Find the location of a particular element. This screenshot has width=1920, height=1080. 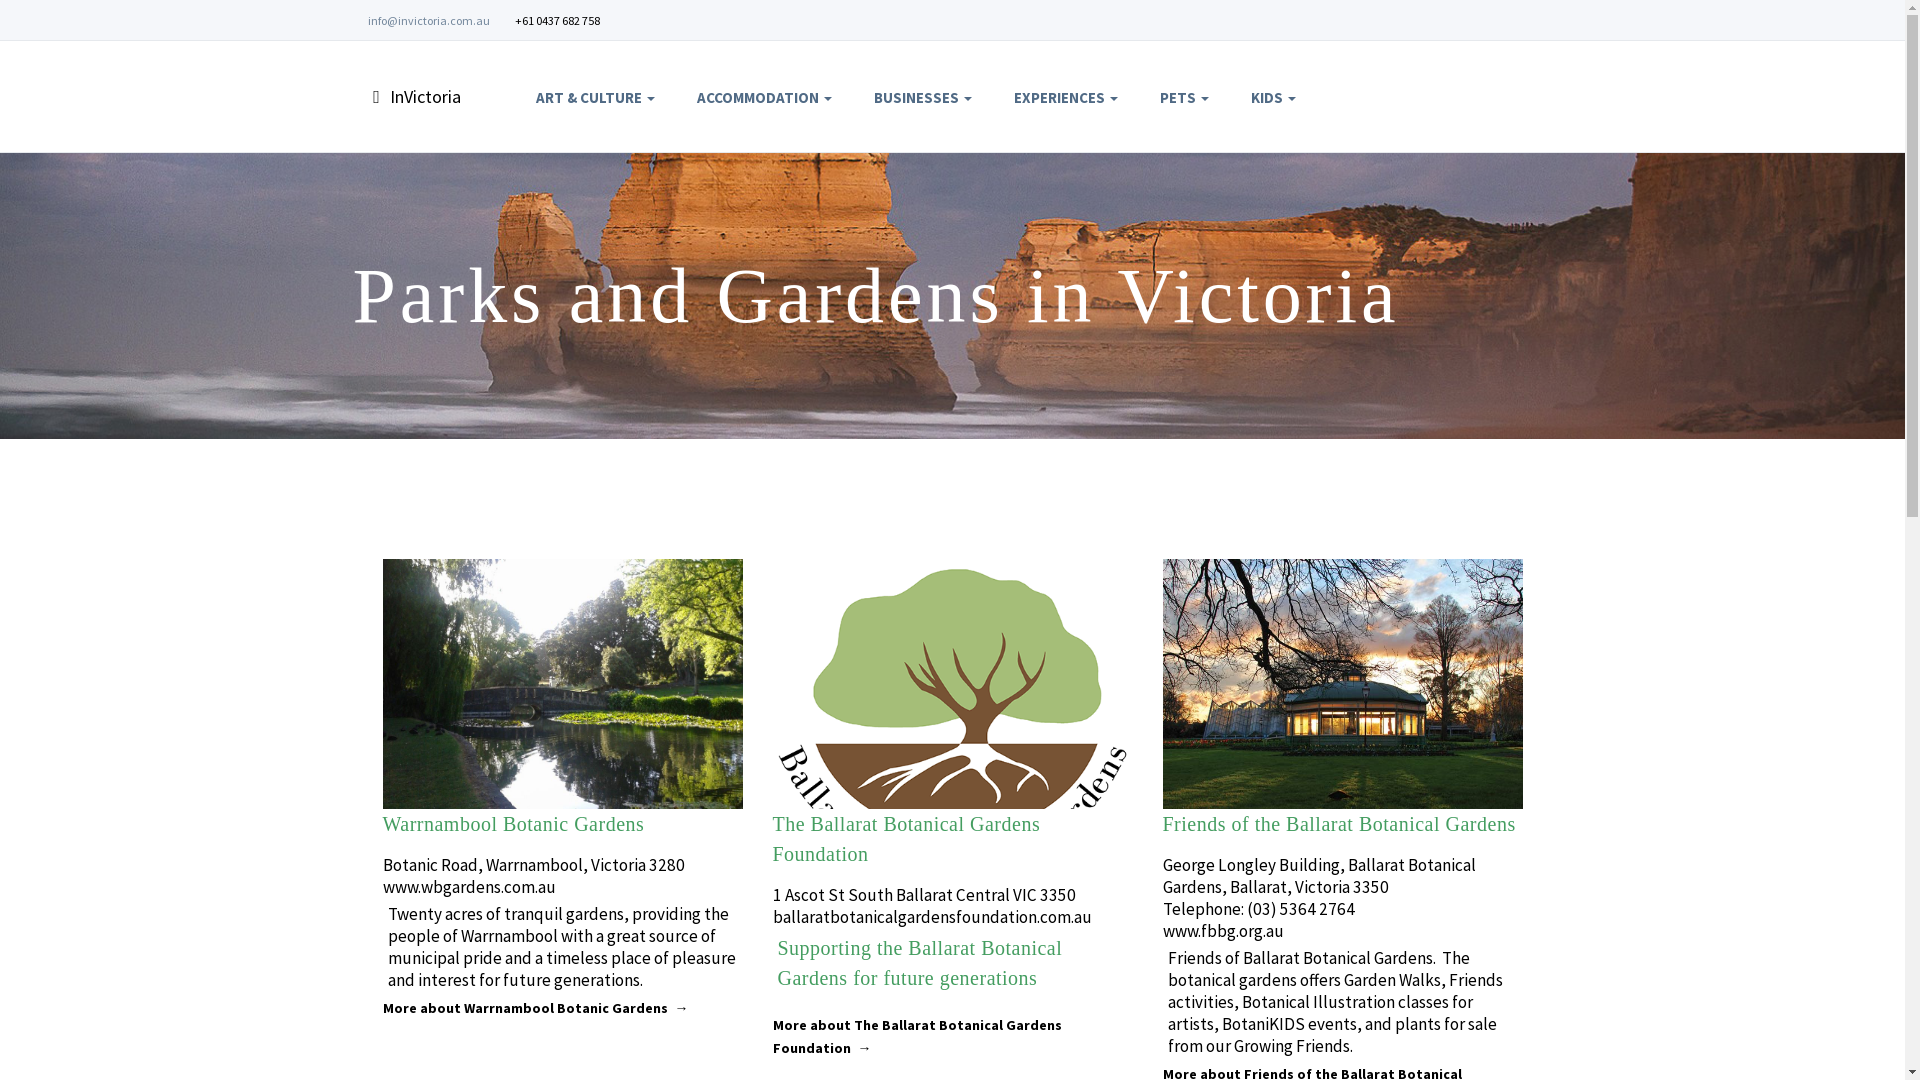

ART & CULTURE is located at coordinates (596, 98).